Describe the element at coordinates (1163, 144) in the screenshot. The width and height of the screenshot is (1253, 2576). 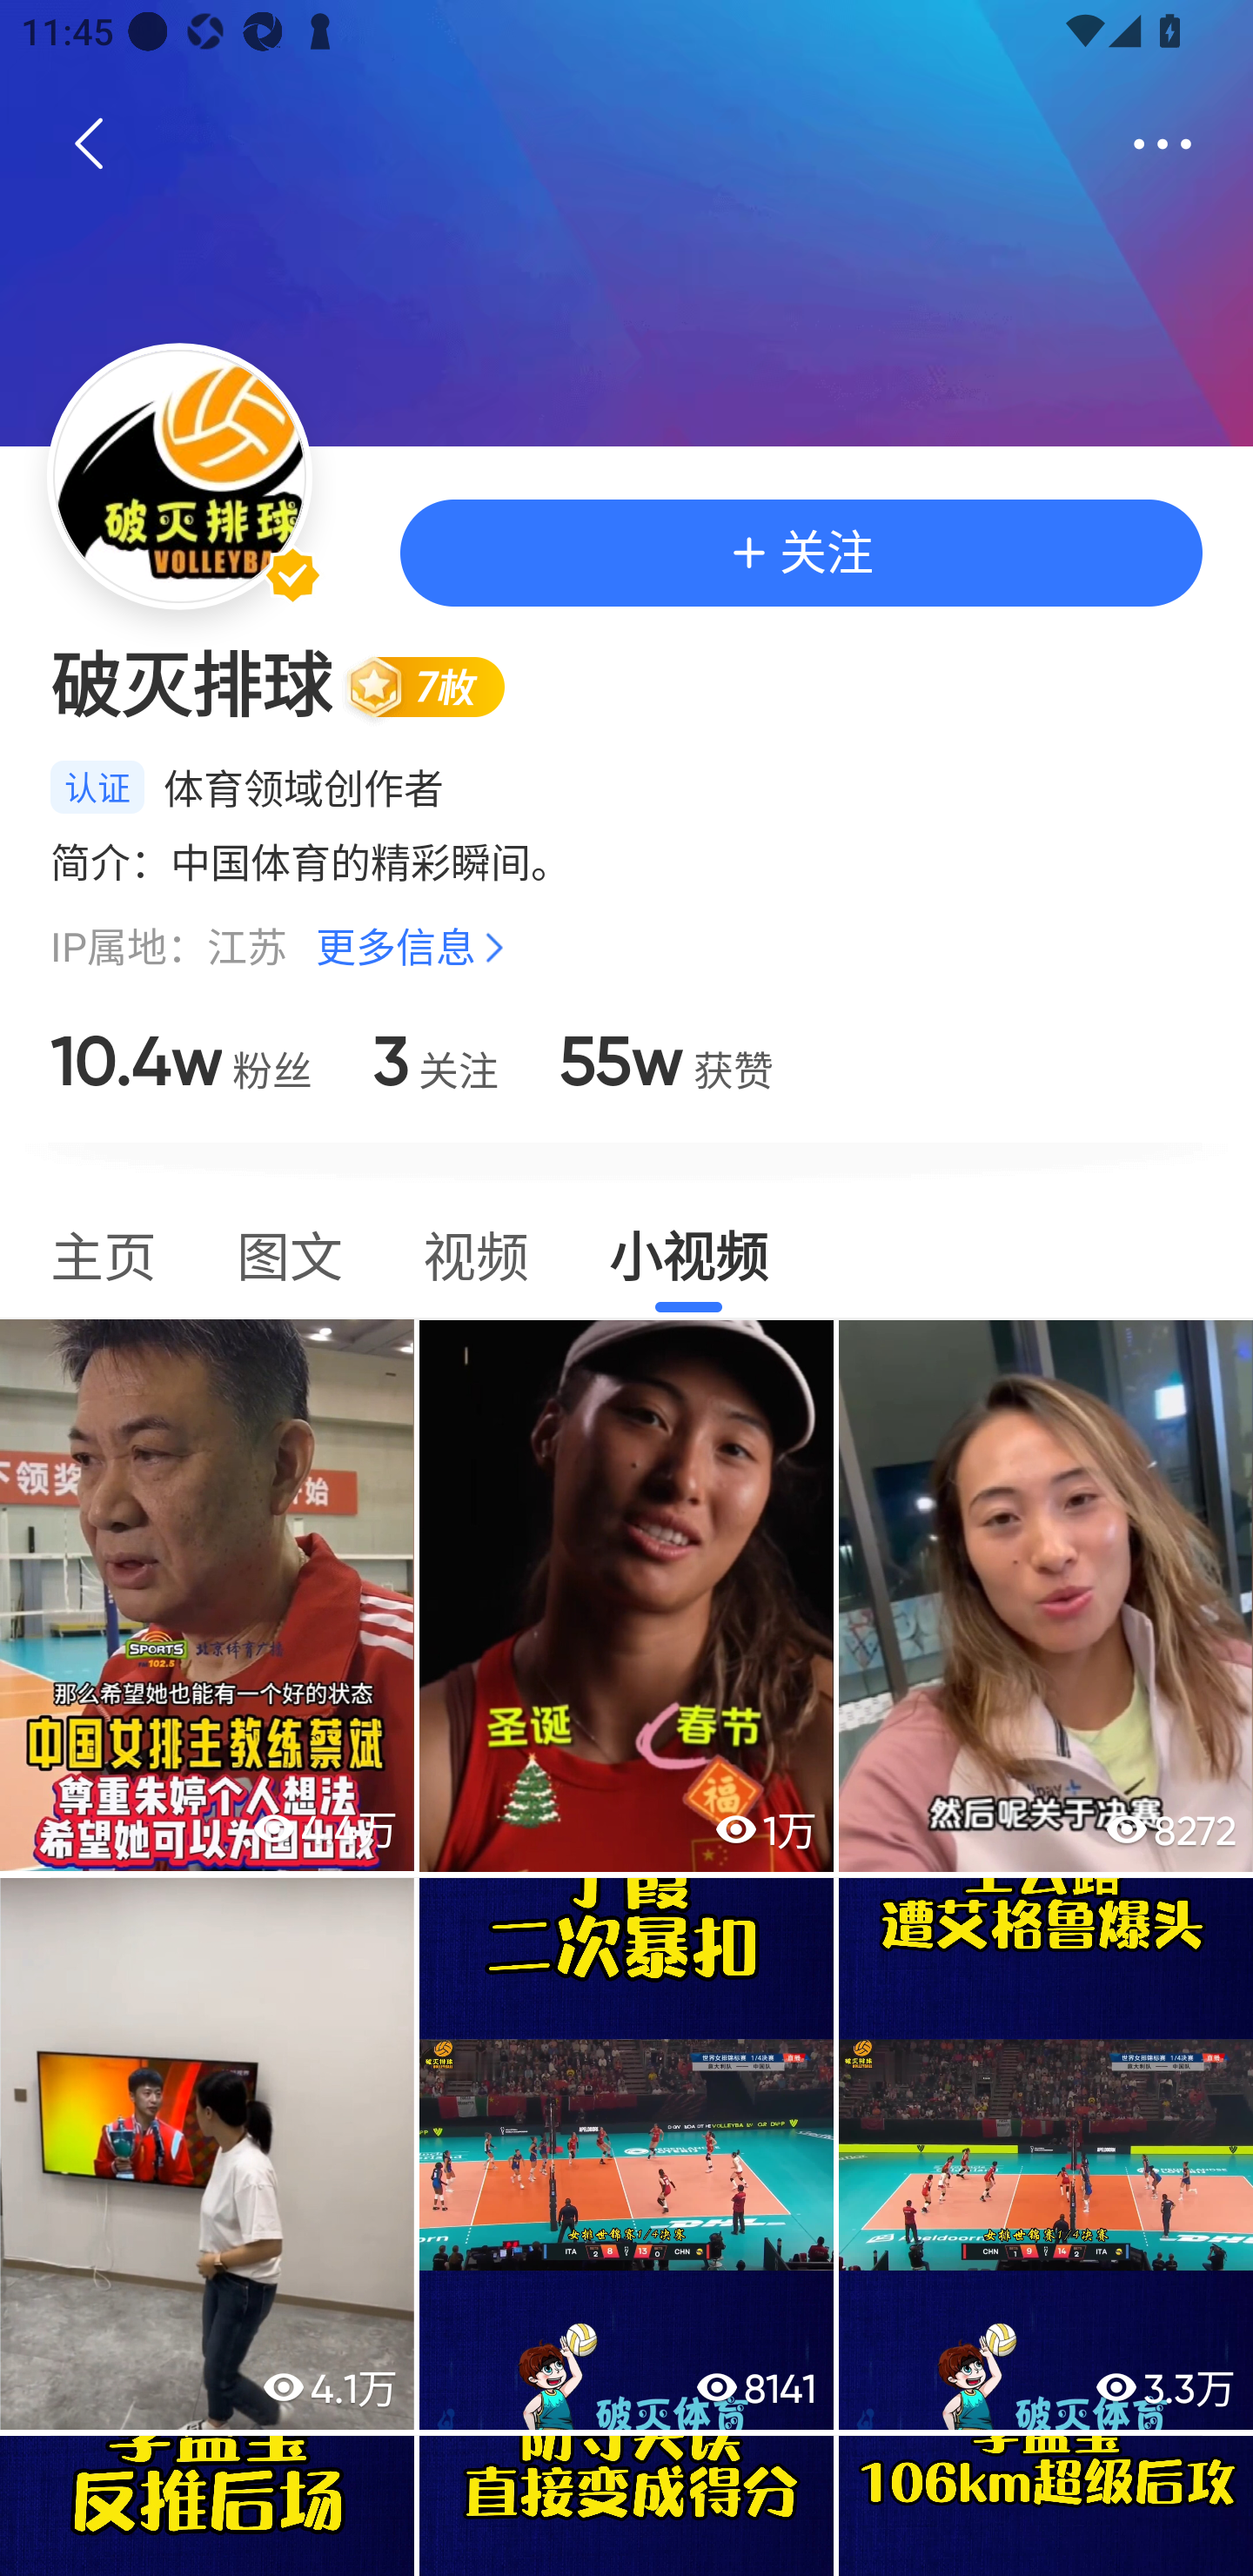
I see ` 更多` at that location.